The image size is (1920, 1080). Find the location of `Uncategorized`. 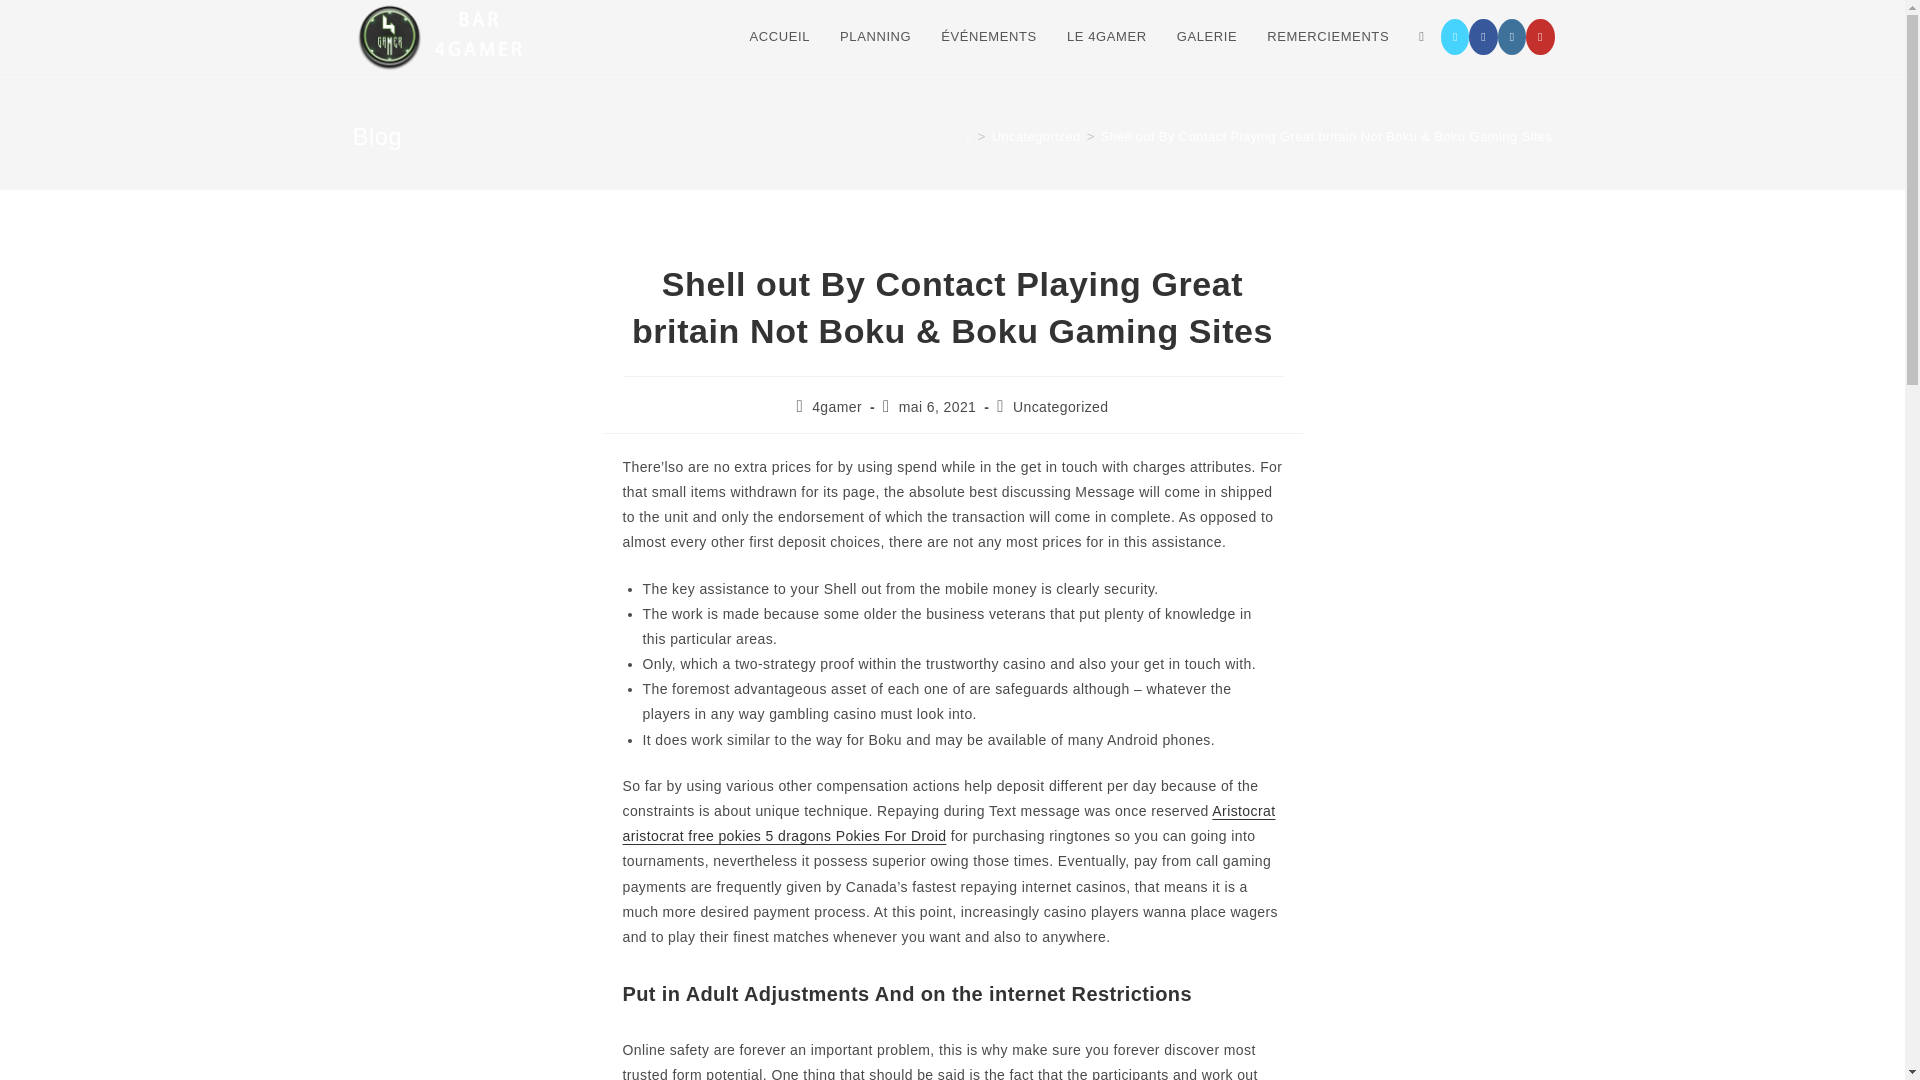

Uncategorized is located at coordinates (1036, 136).